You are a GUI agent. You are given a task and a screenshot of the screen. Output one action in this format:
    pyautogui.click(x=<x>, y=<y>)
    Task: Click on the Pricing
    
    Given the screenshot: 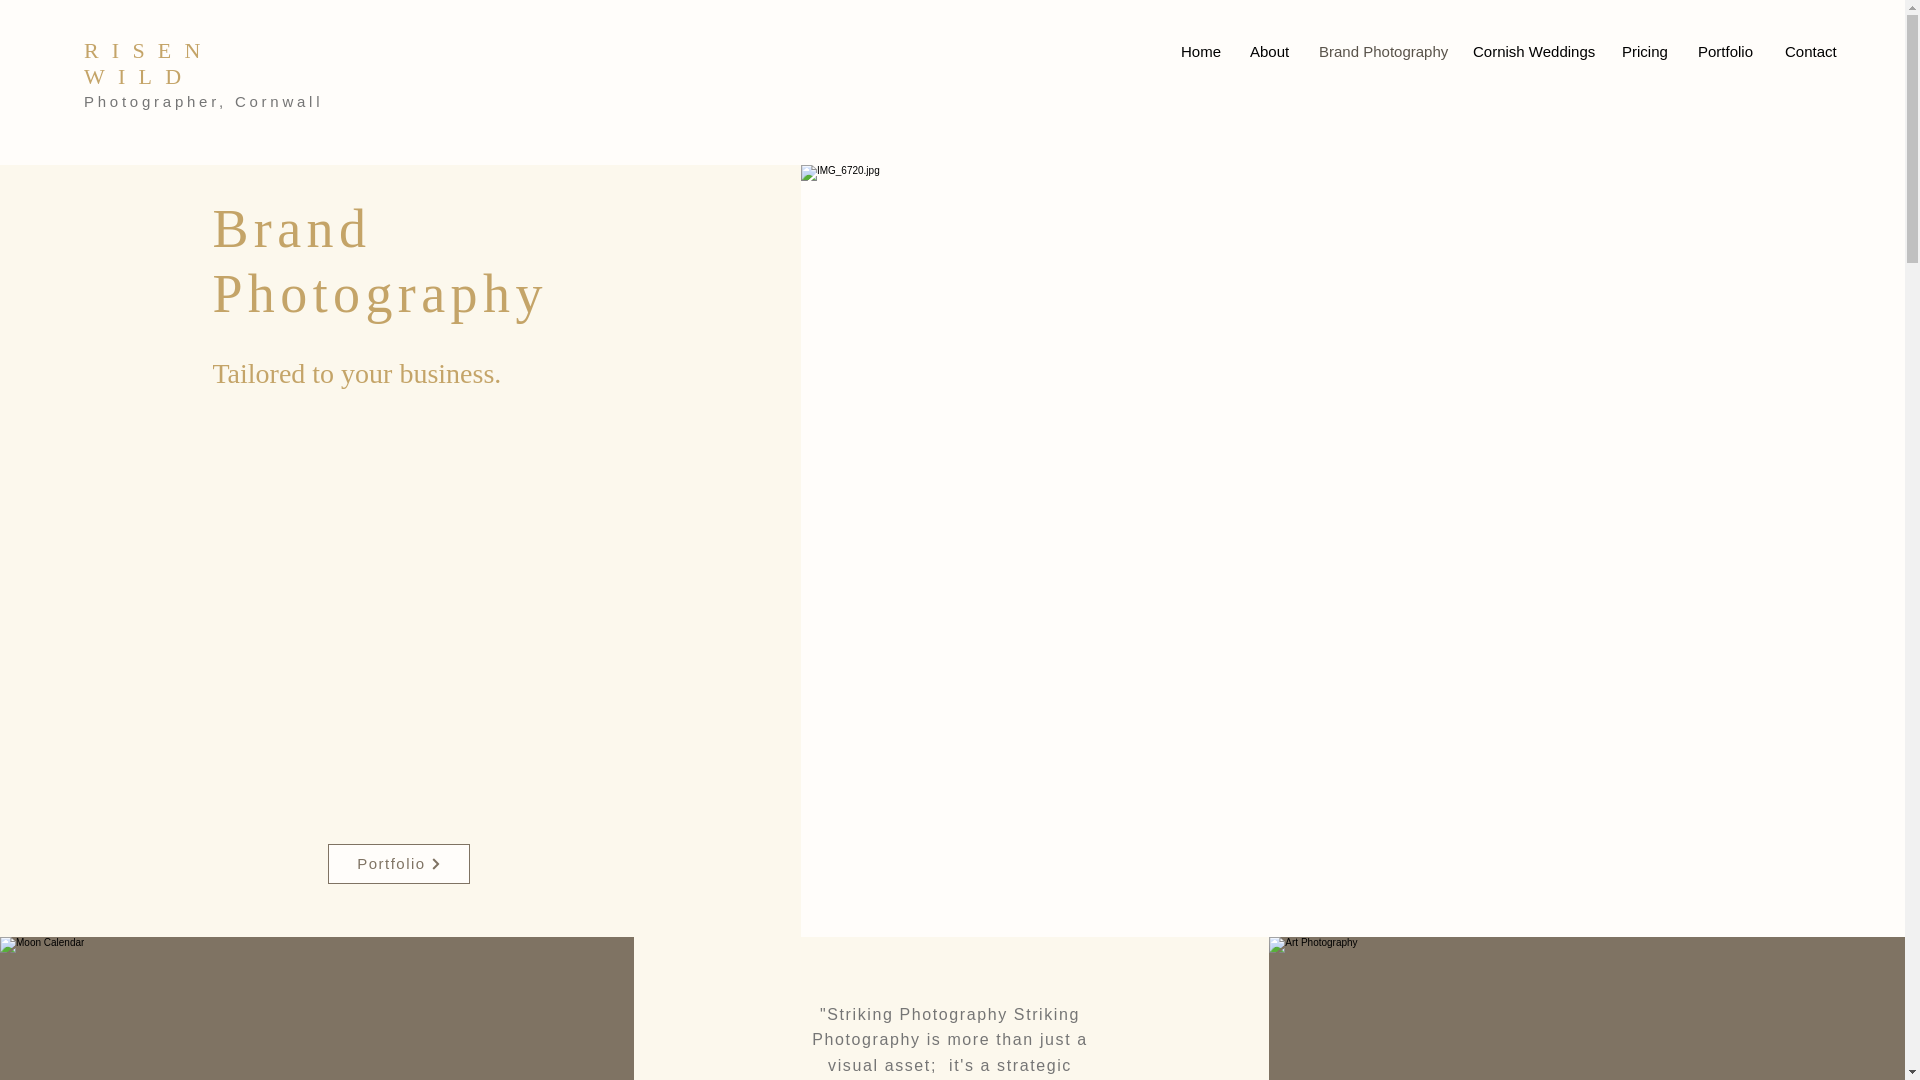 What is the action you would take?
    pyautogui.click(x=1645, y=51)
    